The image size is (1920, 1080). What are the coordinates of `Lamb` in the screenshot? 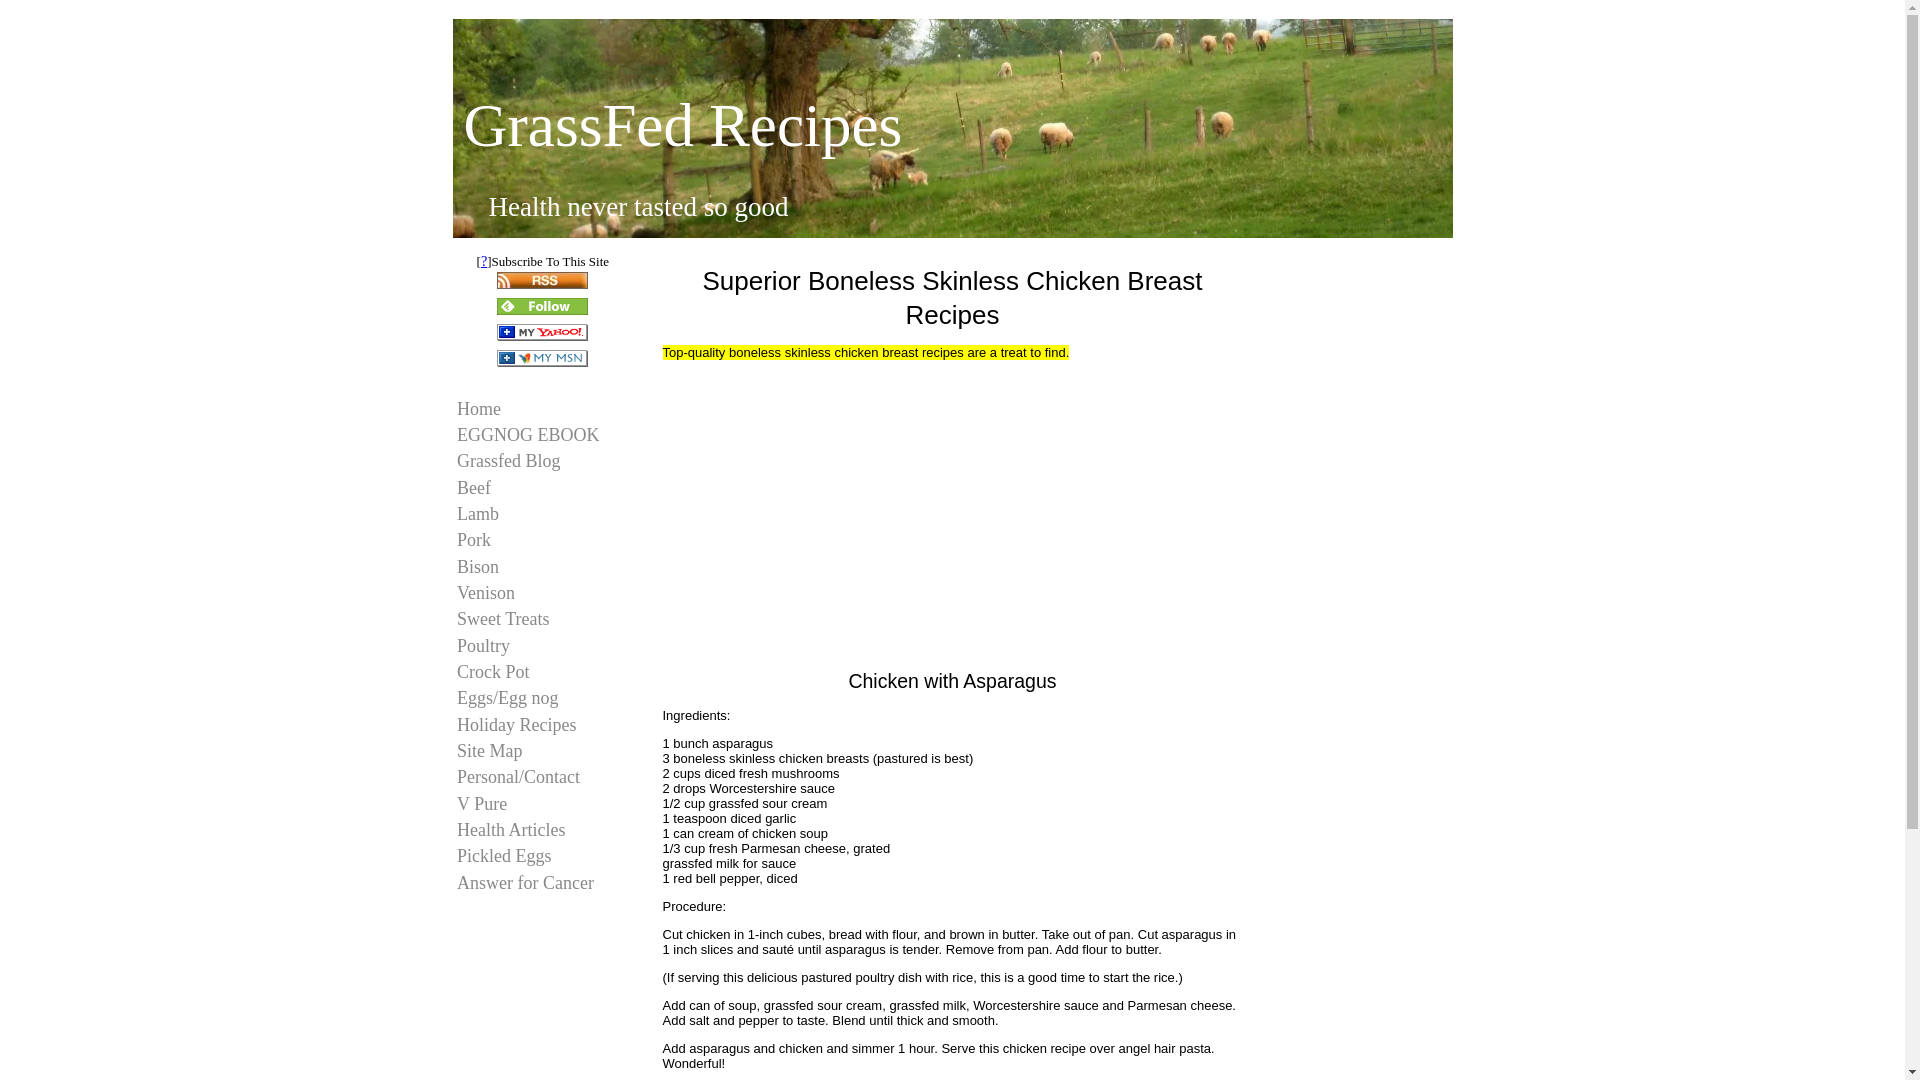 It's located at (543, 514).